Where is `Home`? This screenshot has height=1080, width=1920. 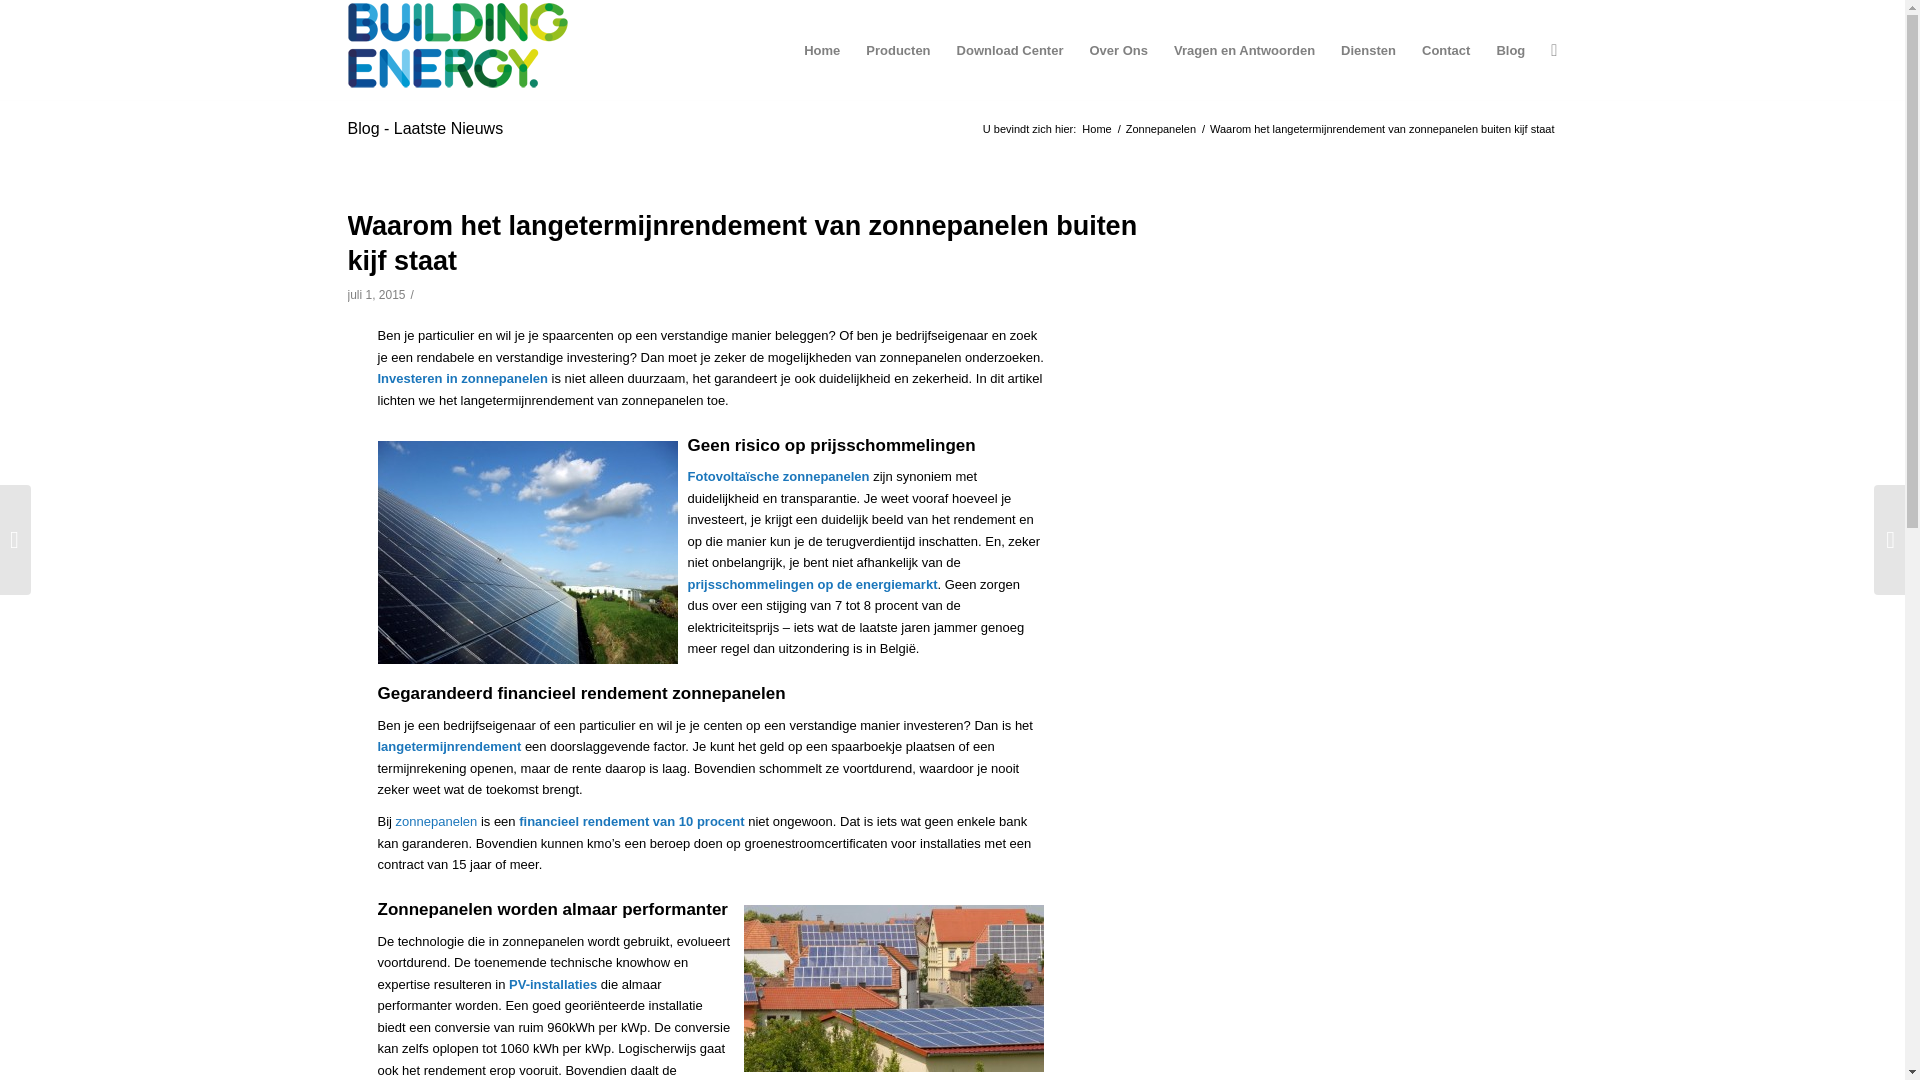 Home is located at coordinates (822, 51).